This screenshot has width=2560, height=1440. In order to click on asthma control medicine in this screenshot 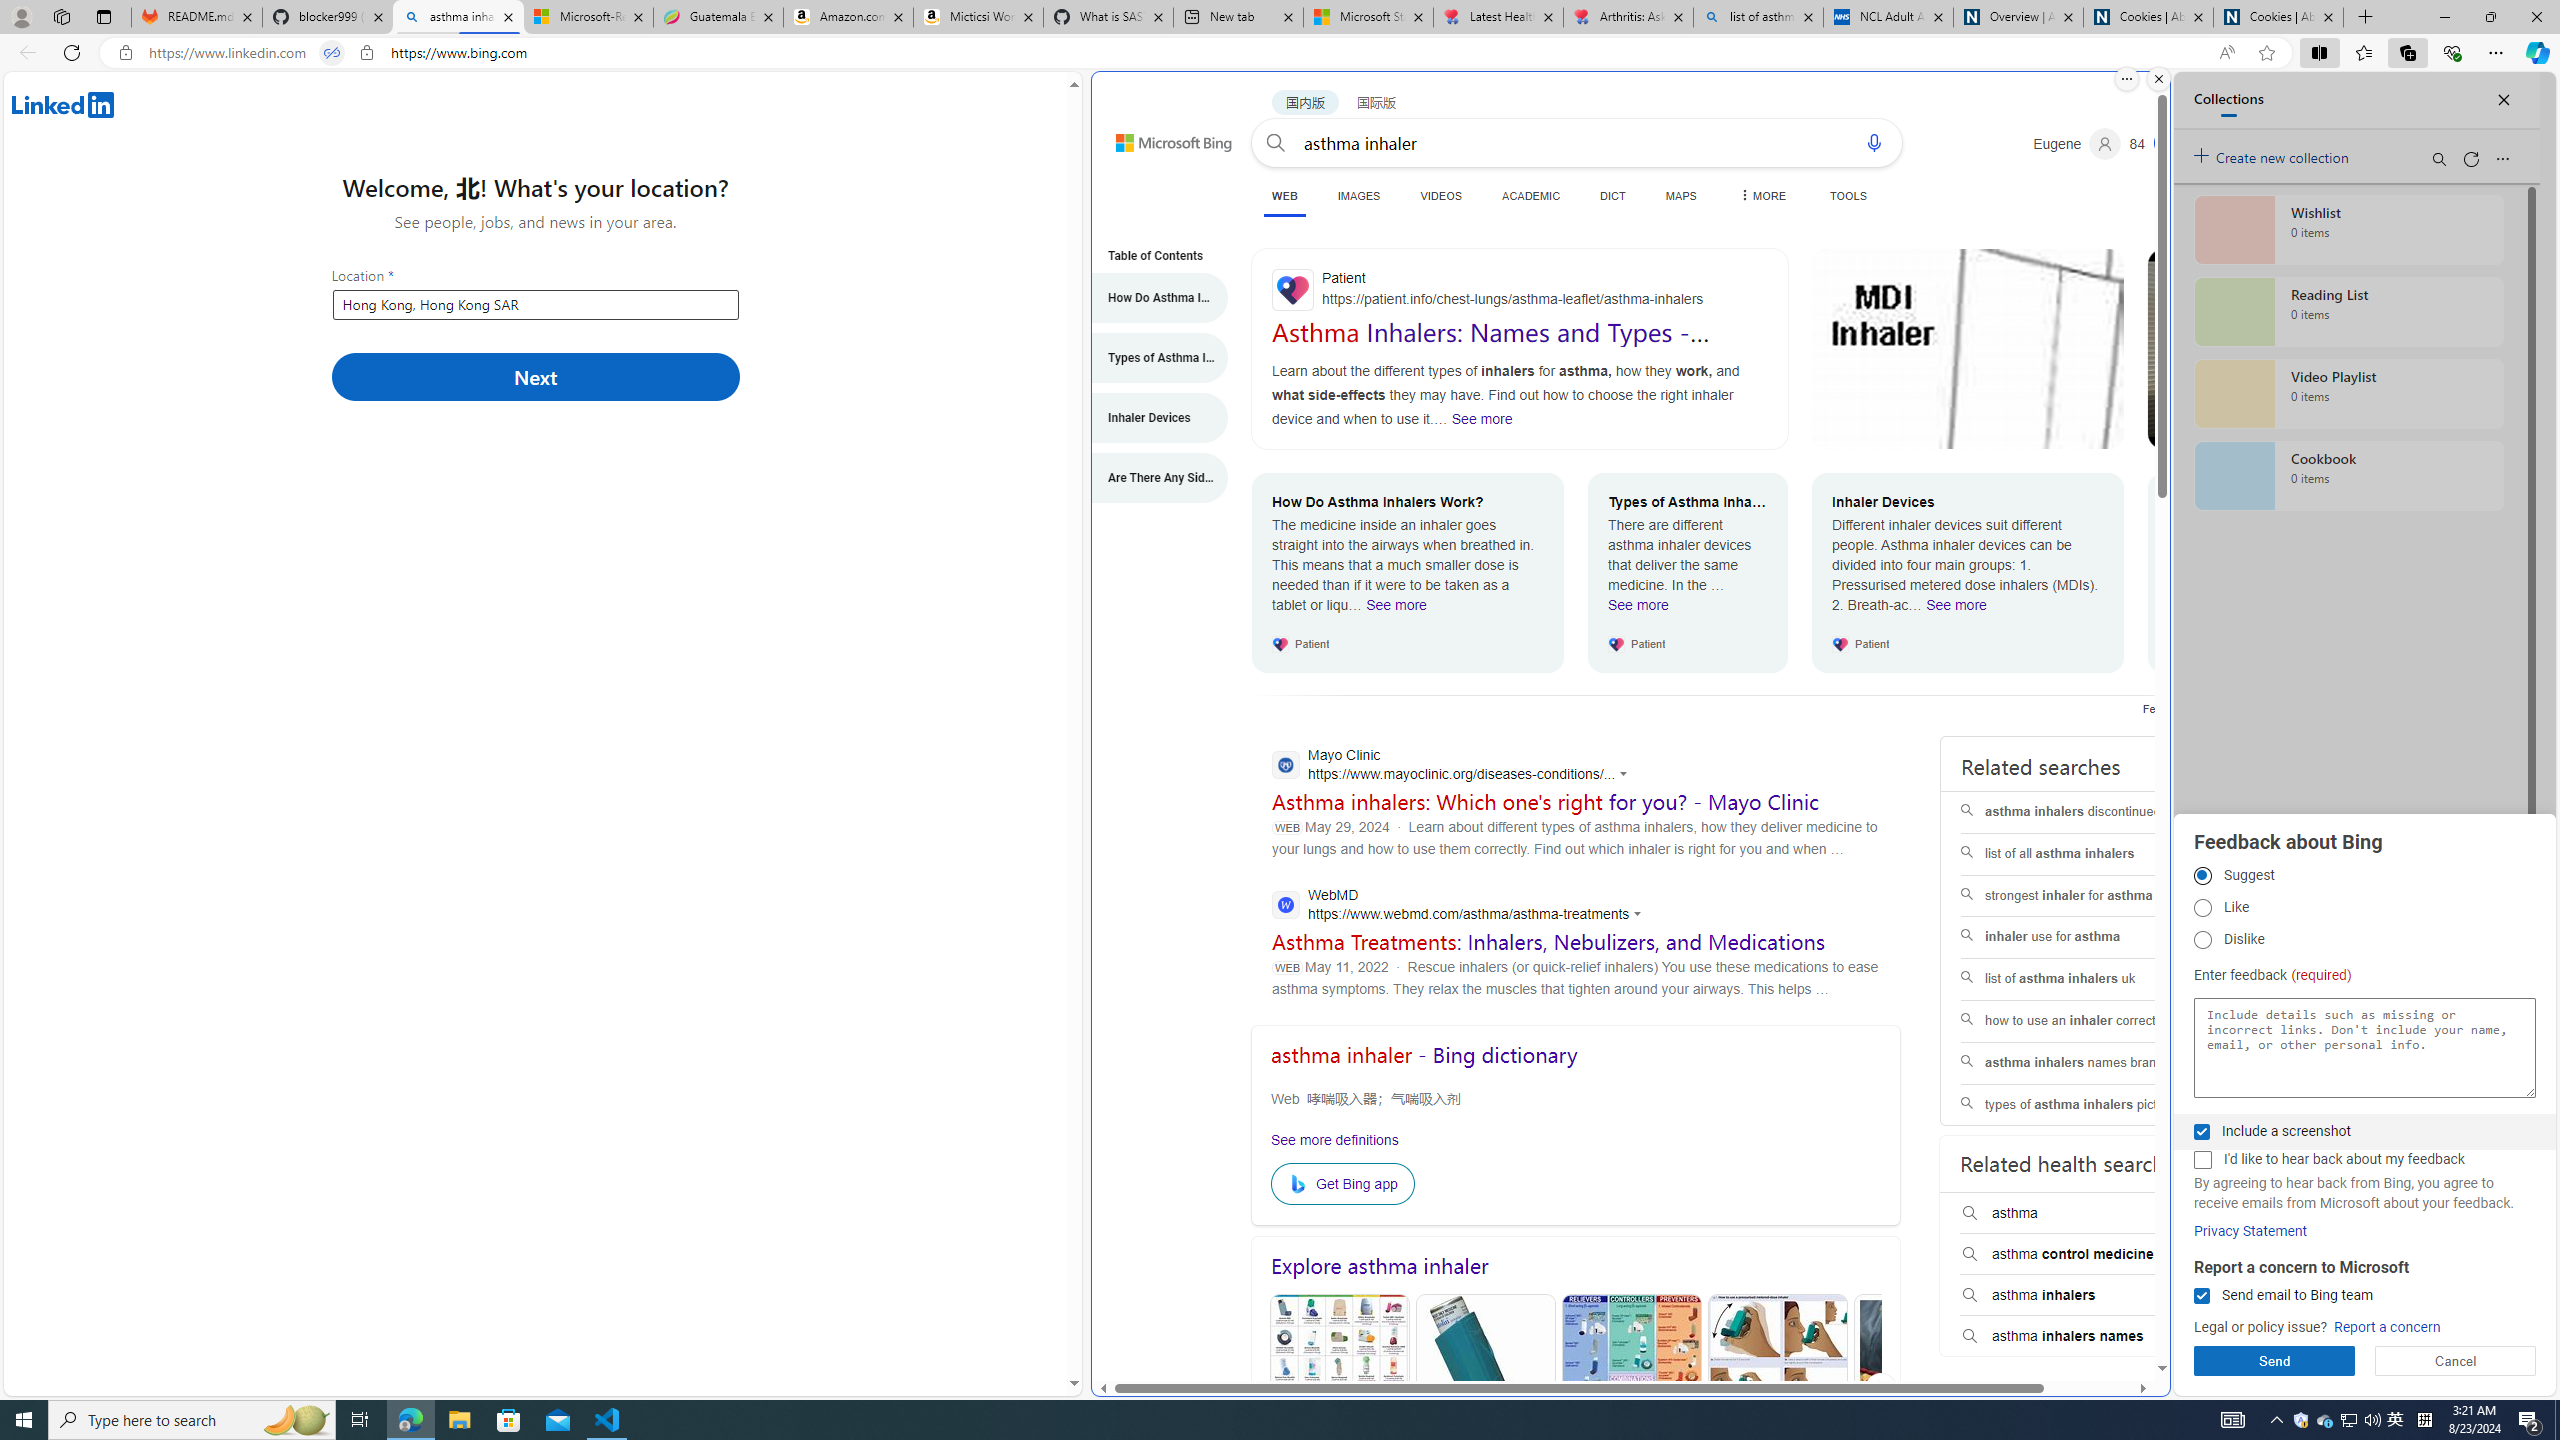, I will do `click(2088, 1254)`.